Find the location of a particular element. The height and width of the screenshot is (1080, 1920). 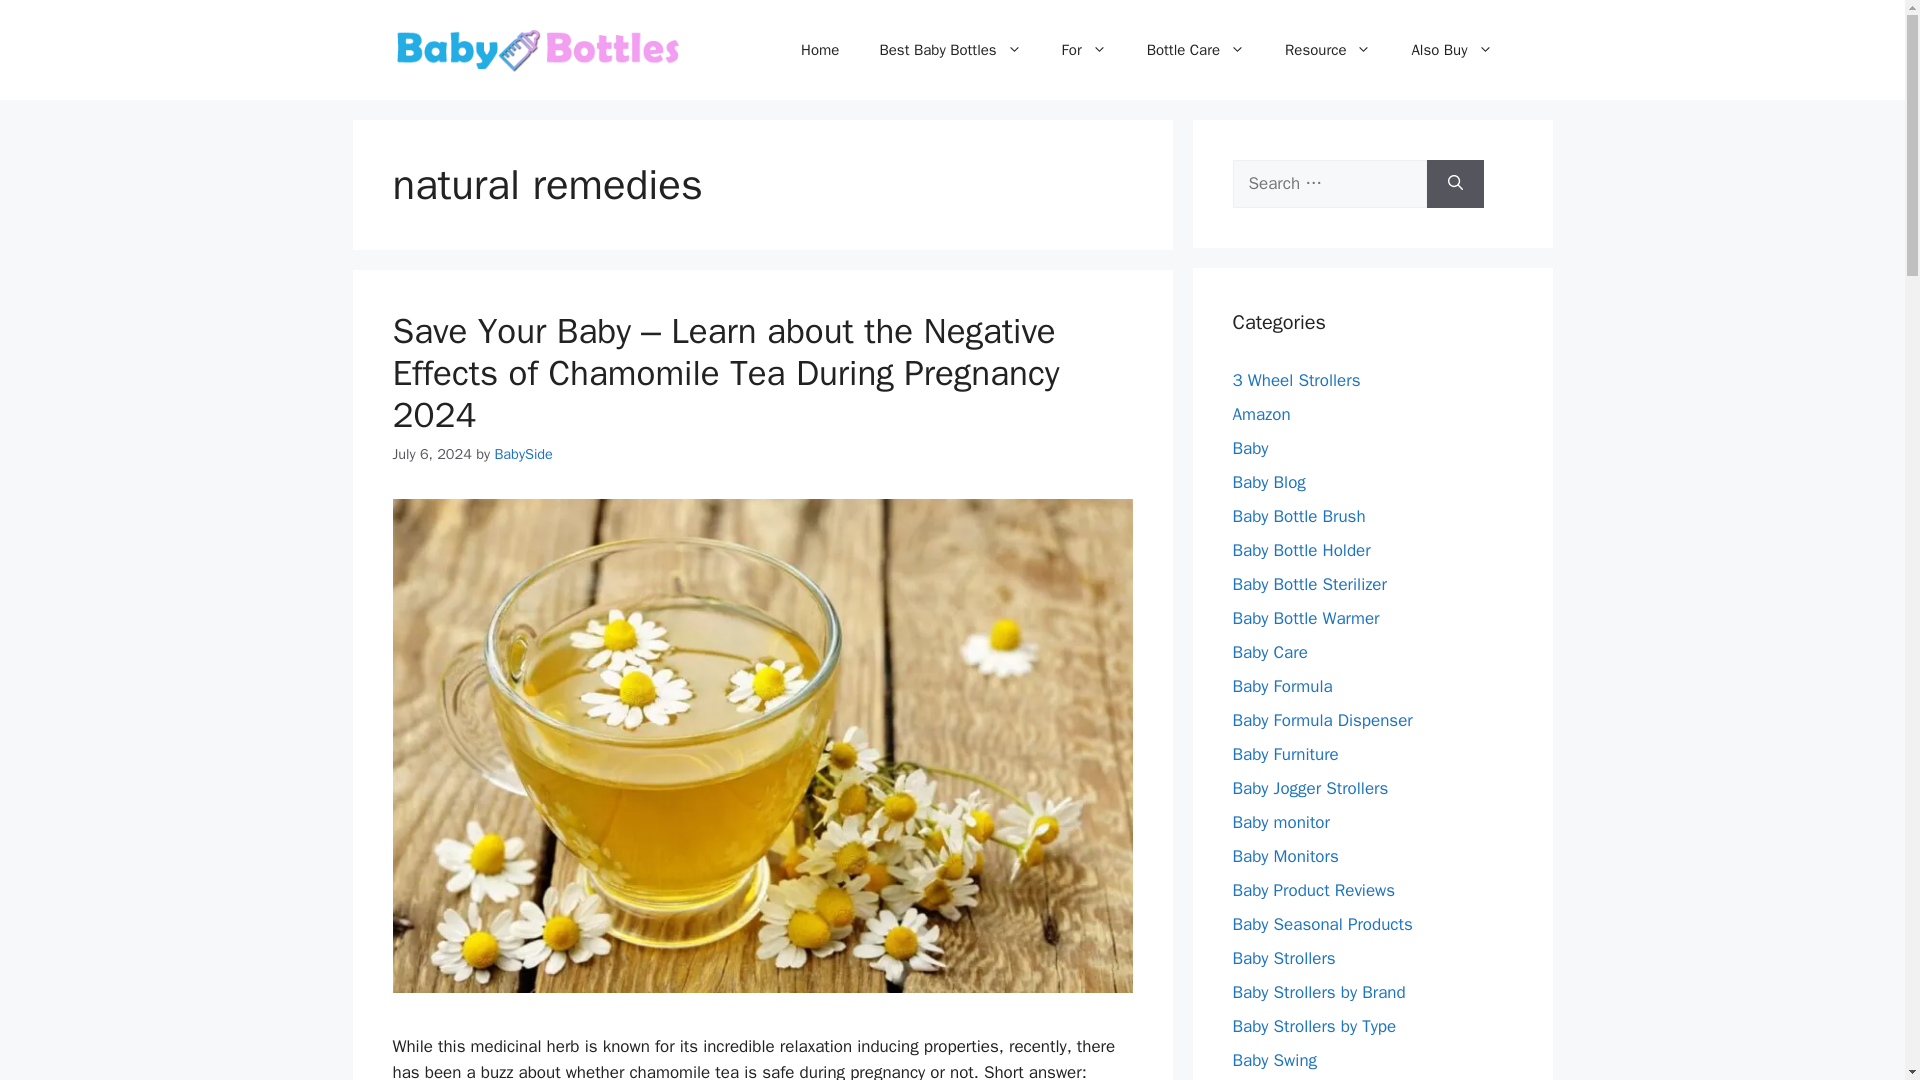

Search for: is located at coordinates (1329, 184).